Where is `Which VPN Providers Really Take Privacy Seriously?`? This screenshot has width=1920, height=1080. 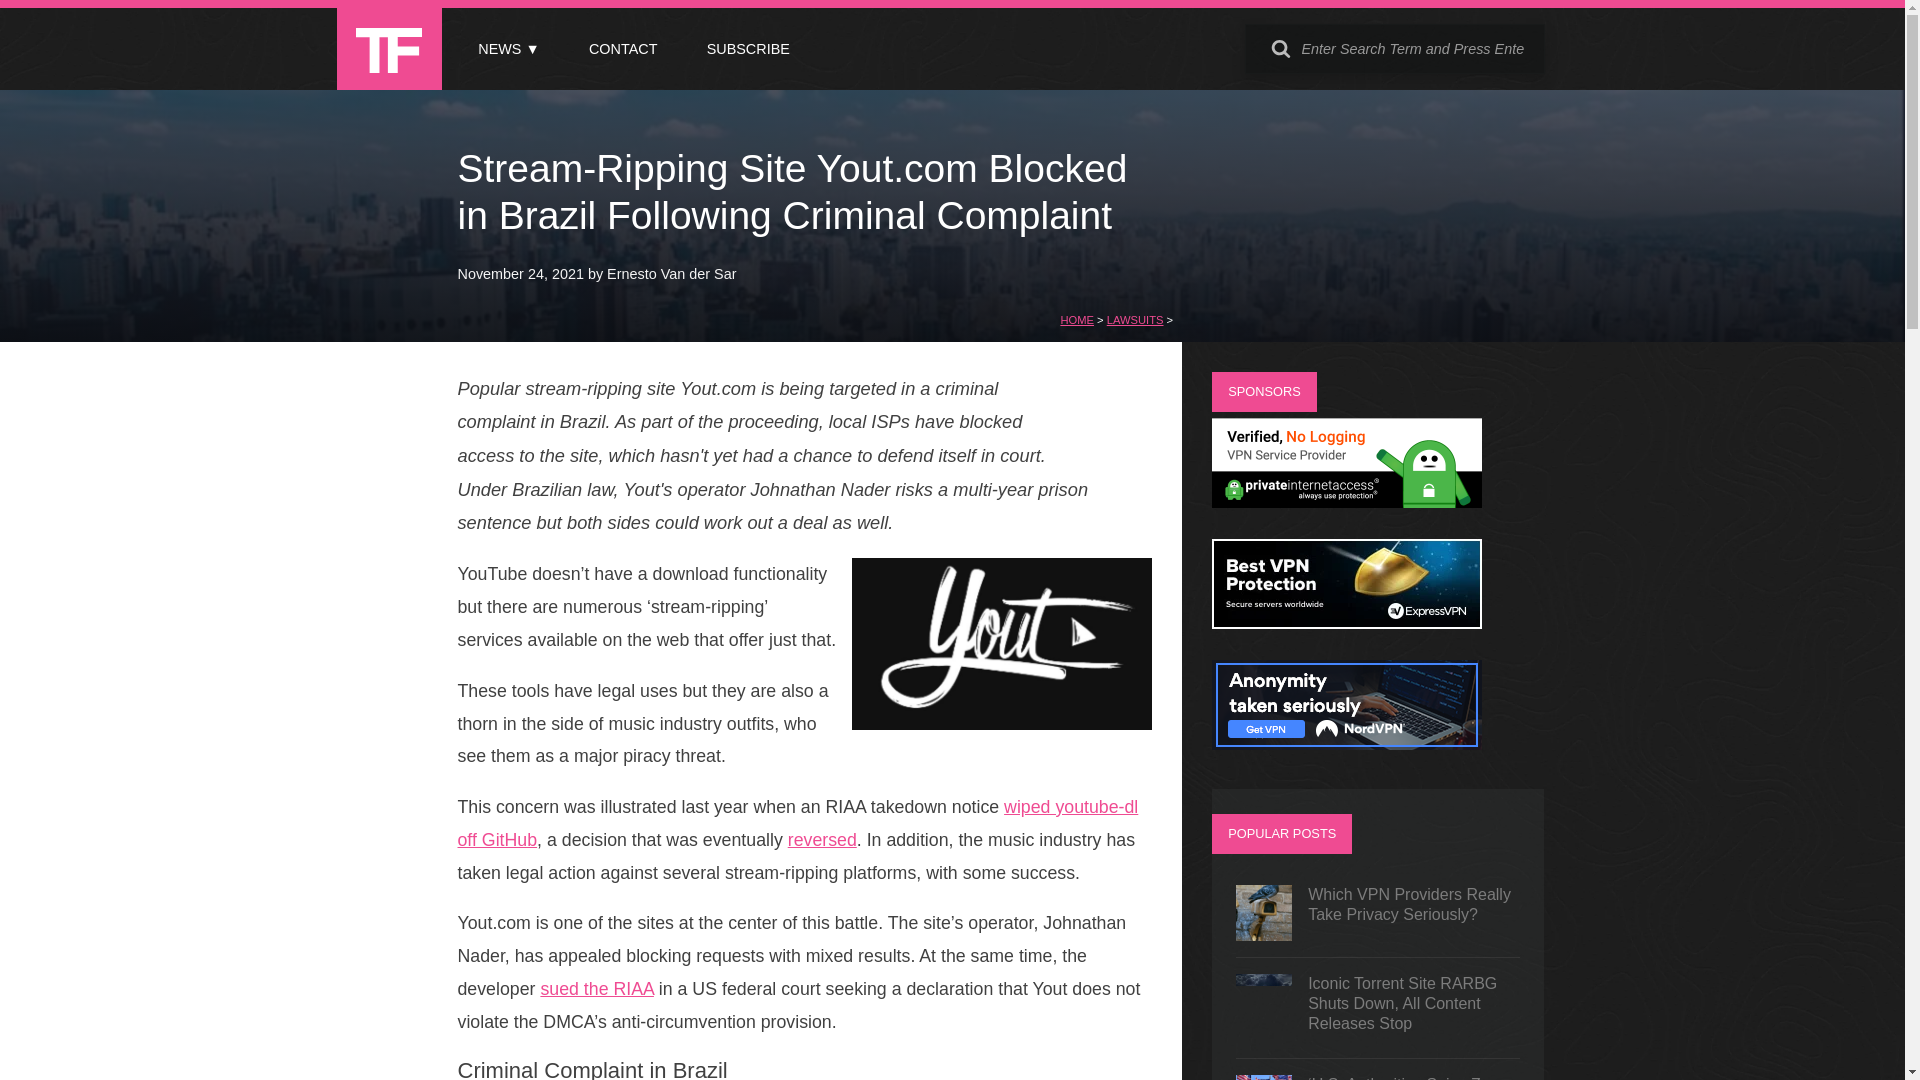 Which VPN Providers Really Take Privacy Seriously? is located at coordinates (1378, 912).